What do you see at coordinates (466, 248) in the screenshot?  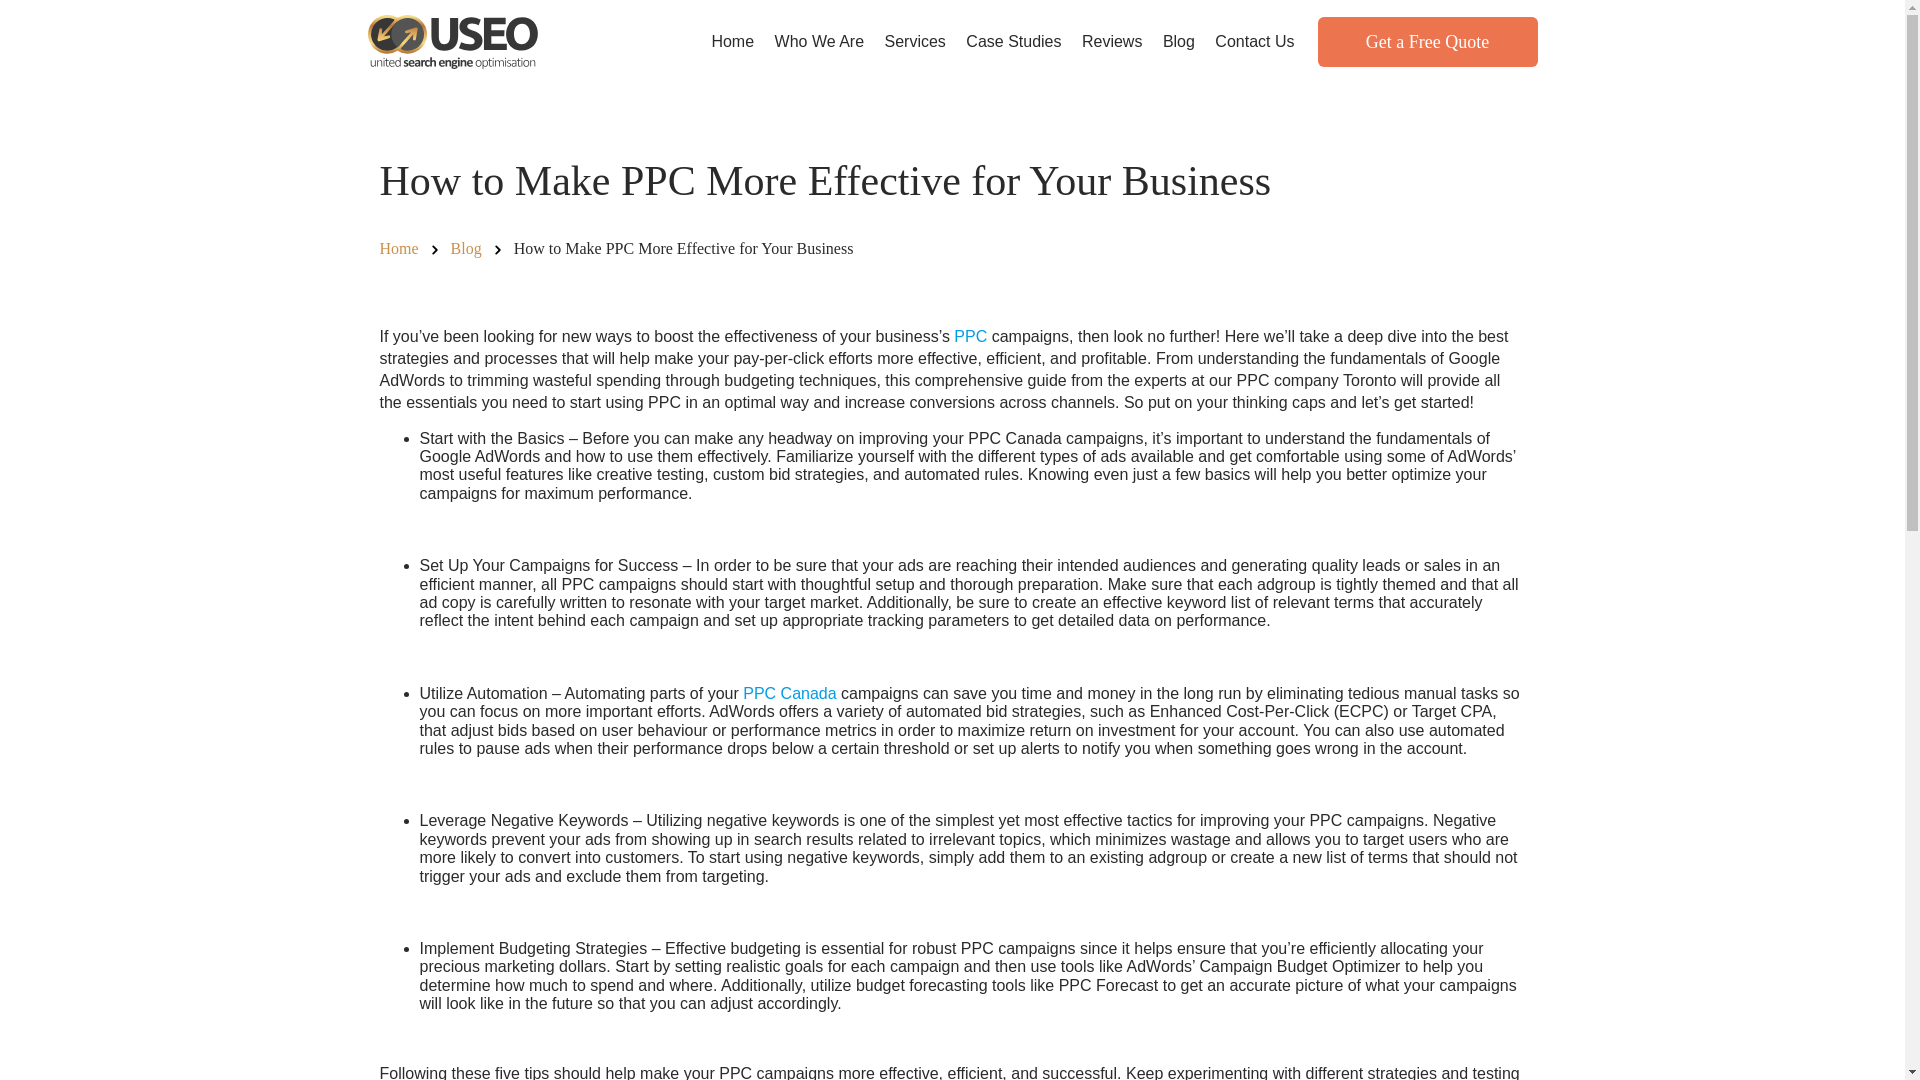 I see `Blog` at bounding box center [466, 248].